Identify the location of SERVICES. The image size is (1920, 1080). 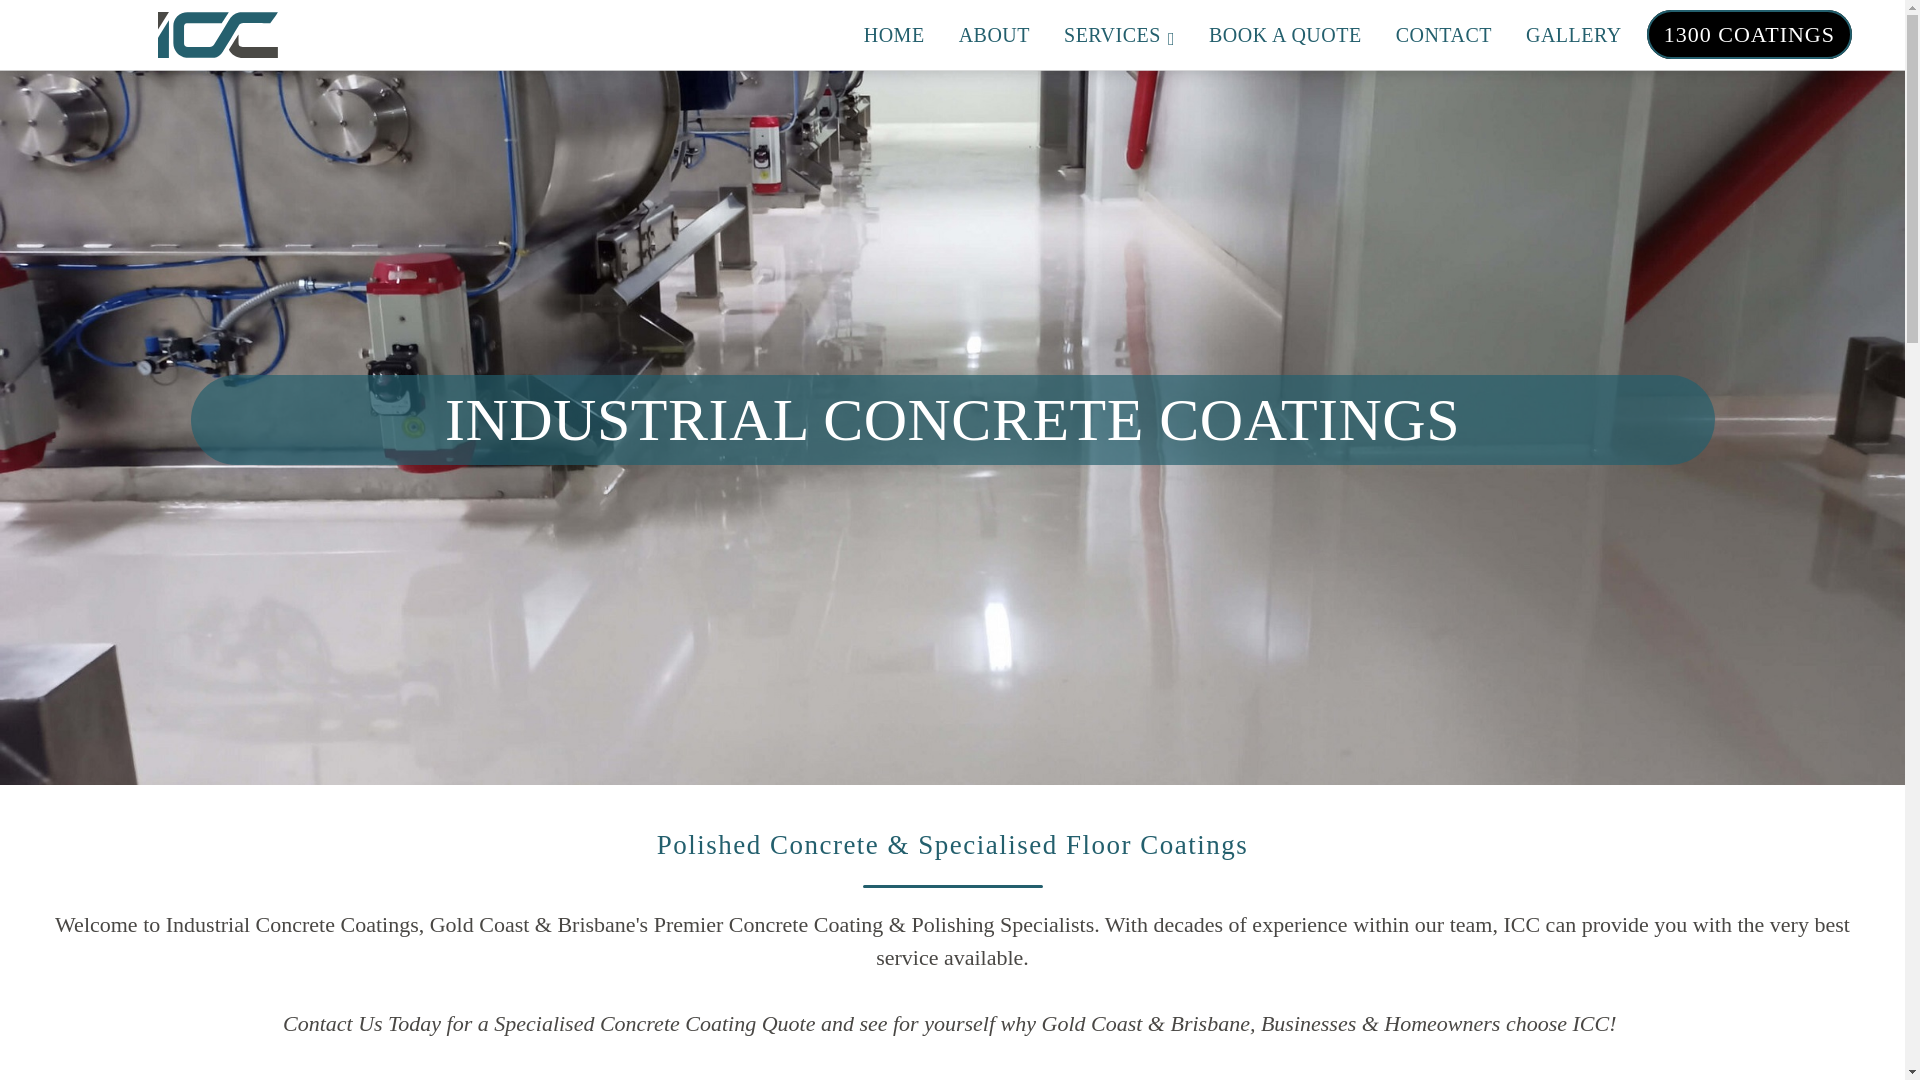
(1120, 35).